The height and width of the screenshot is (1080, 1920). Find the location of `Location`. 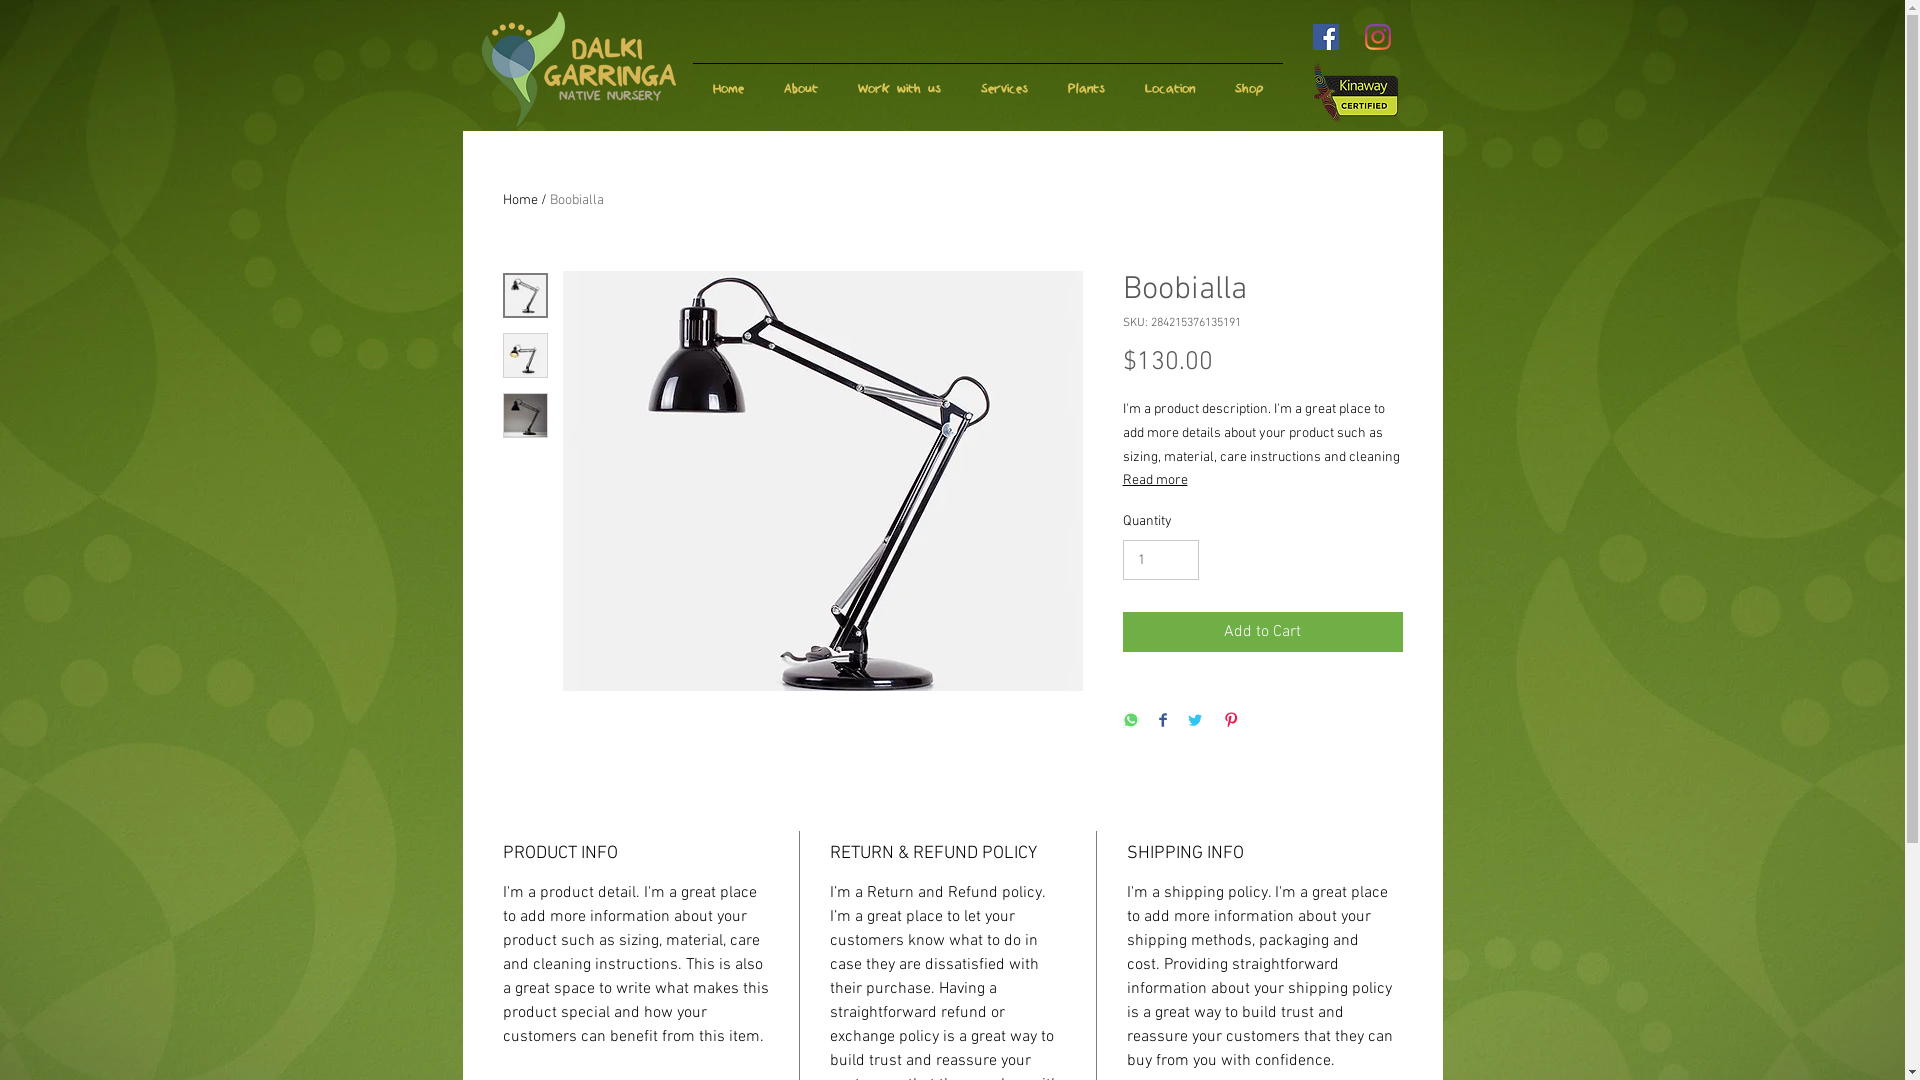

Location is located at coordinates (1169, 81).